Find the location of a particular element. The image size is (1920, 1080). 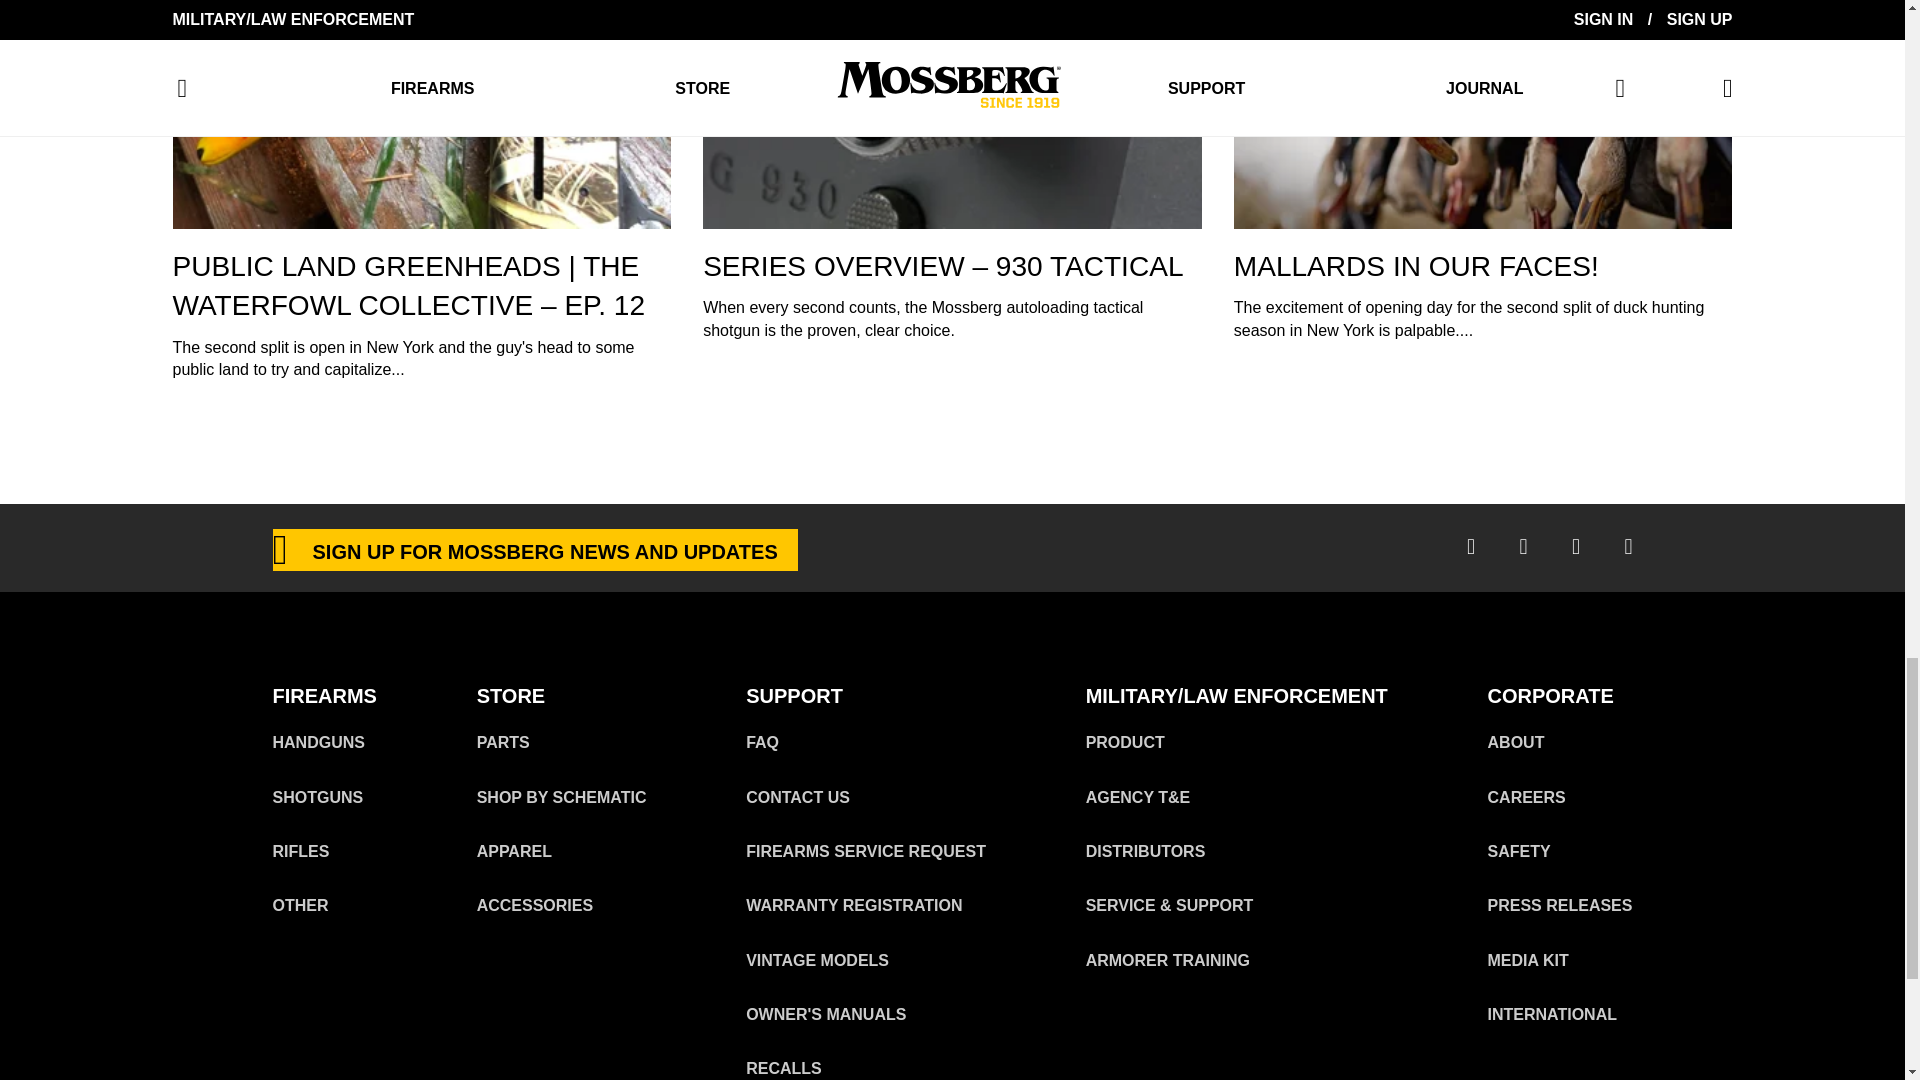

HANDGUNS is located at coordinates (318, 742).